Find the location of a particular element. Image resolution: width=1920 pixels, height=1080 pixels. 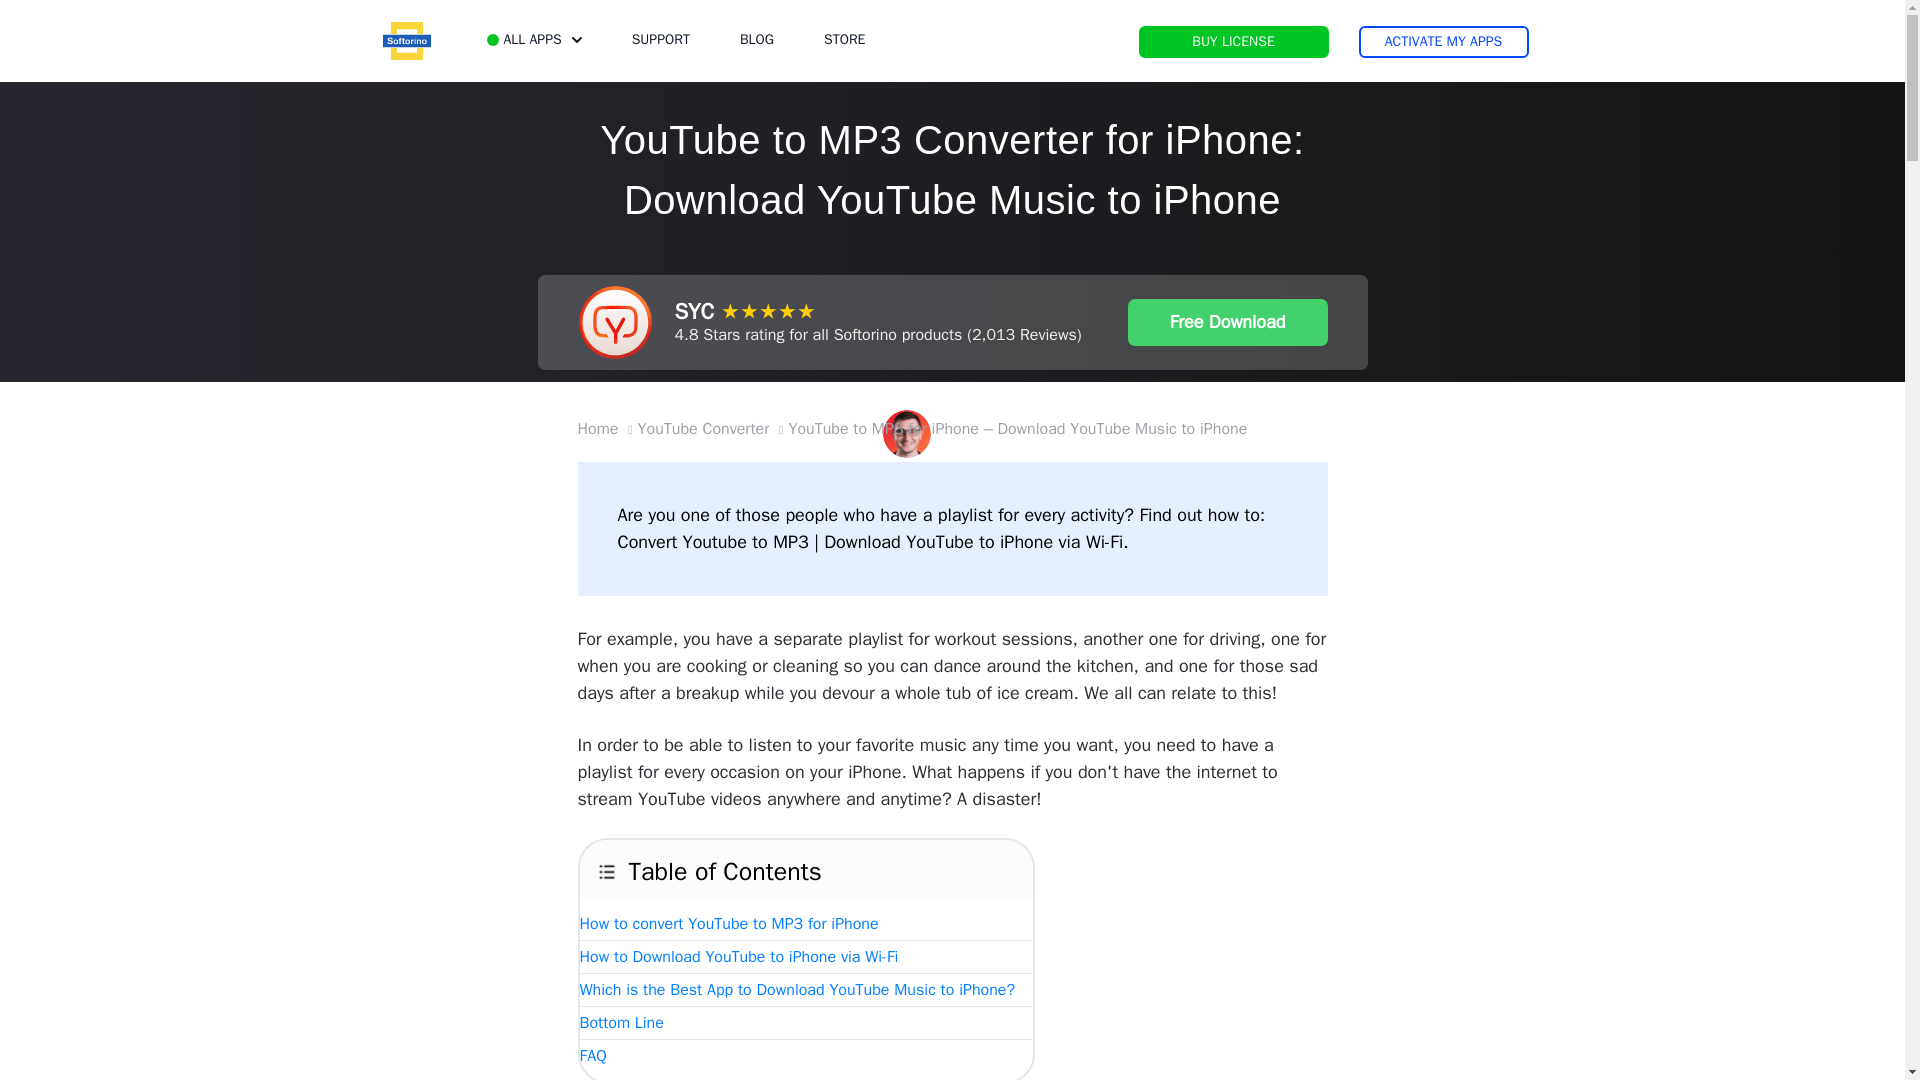

Home is located at coordinates (598, 428).